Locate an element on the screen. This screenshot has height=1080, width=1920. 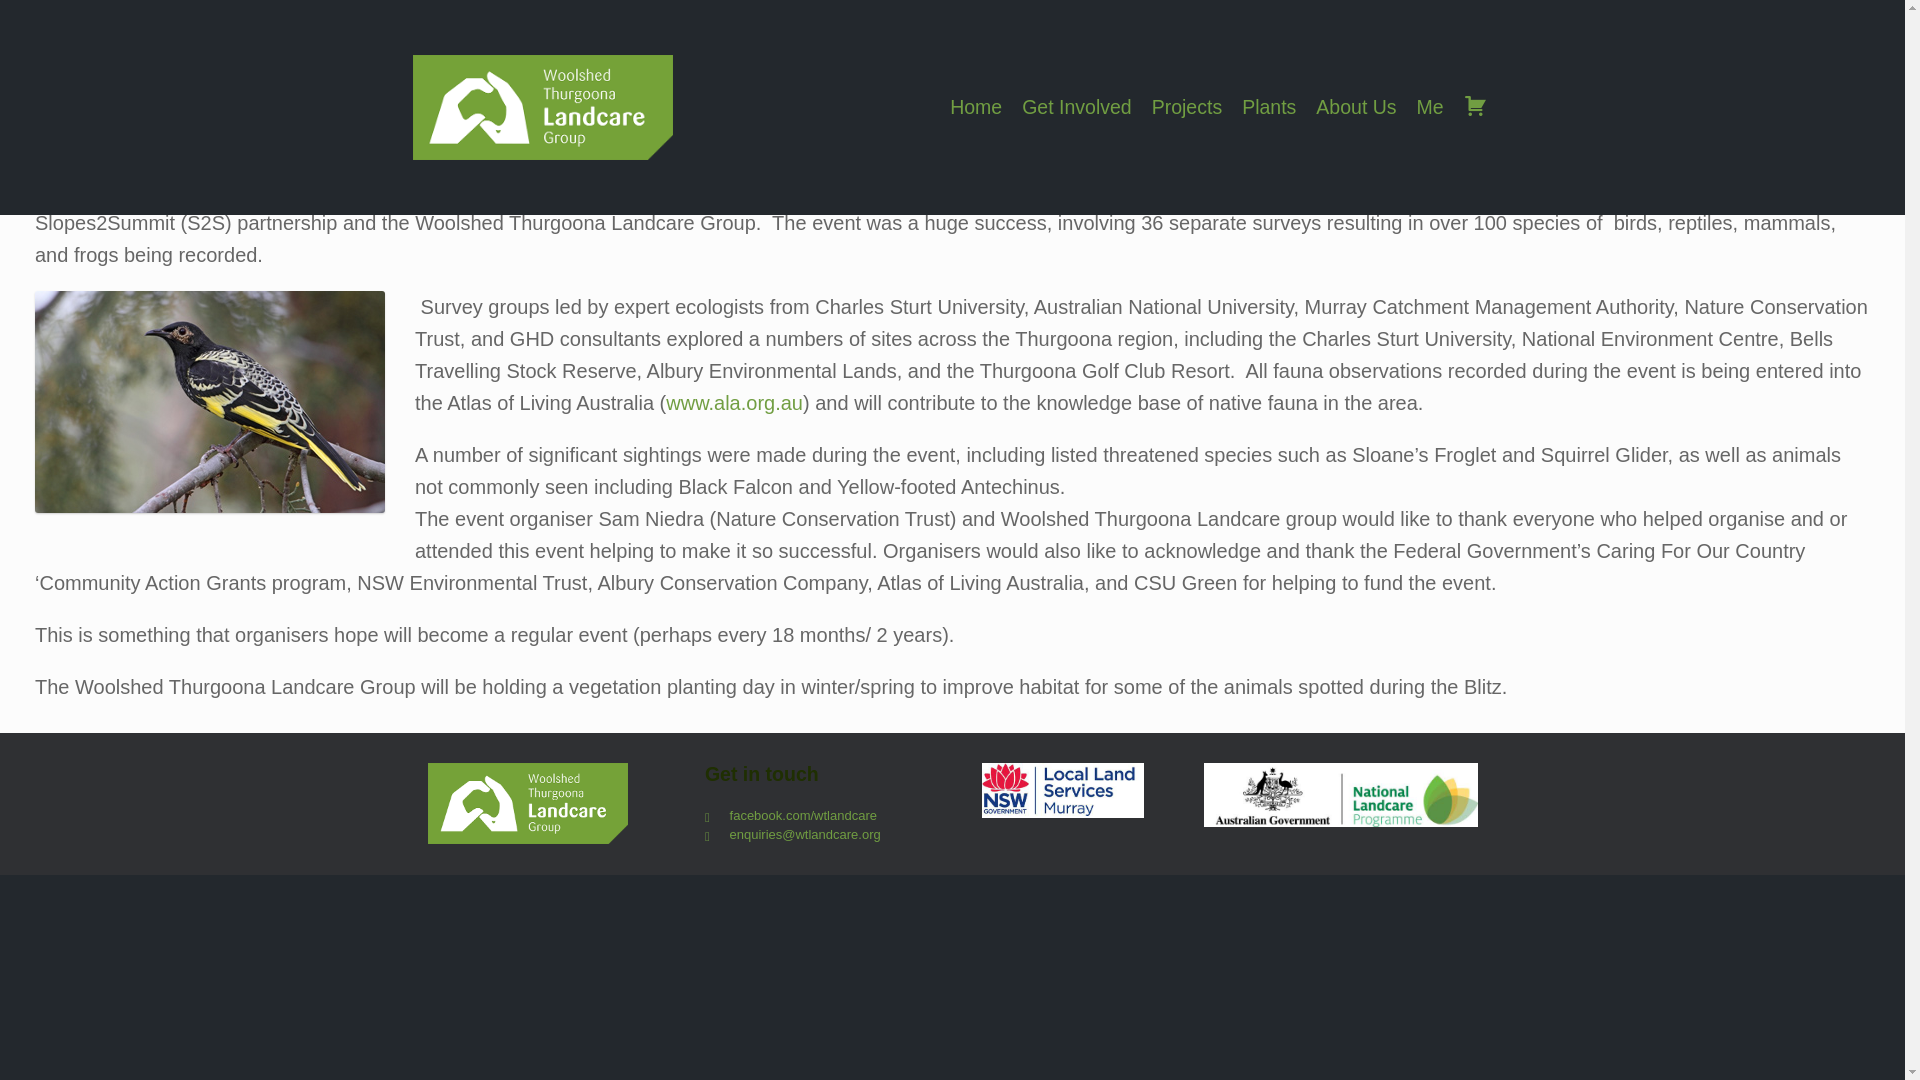
About Us is located at coordinates (1355, 107).